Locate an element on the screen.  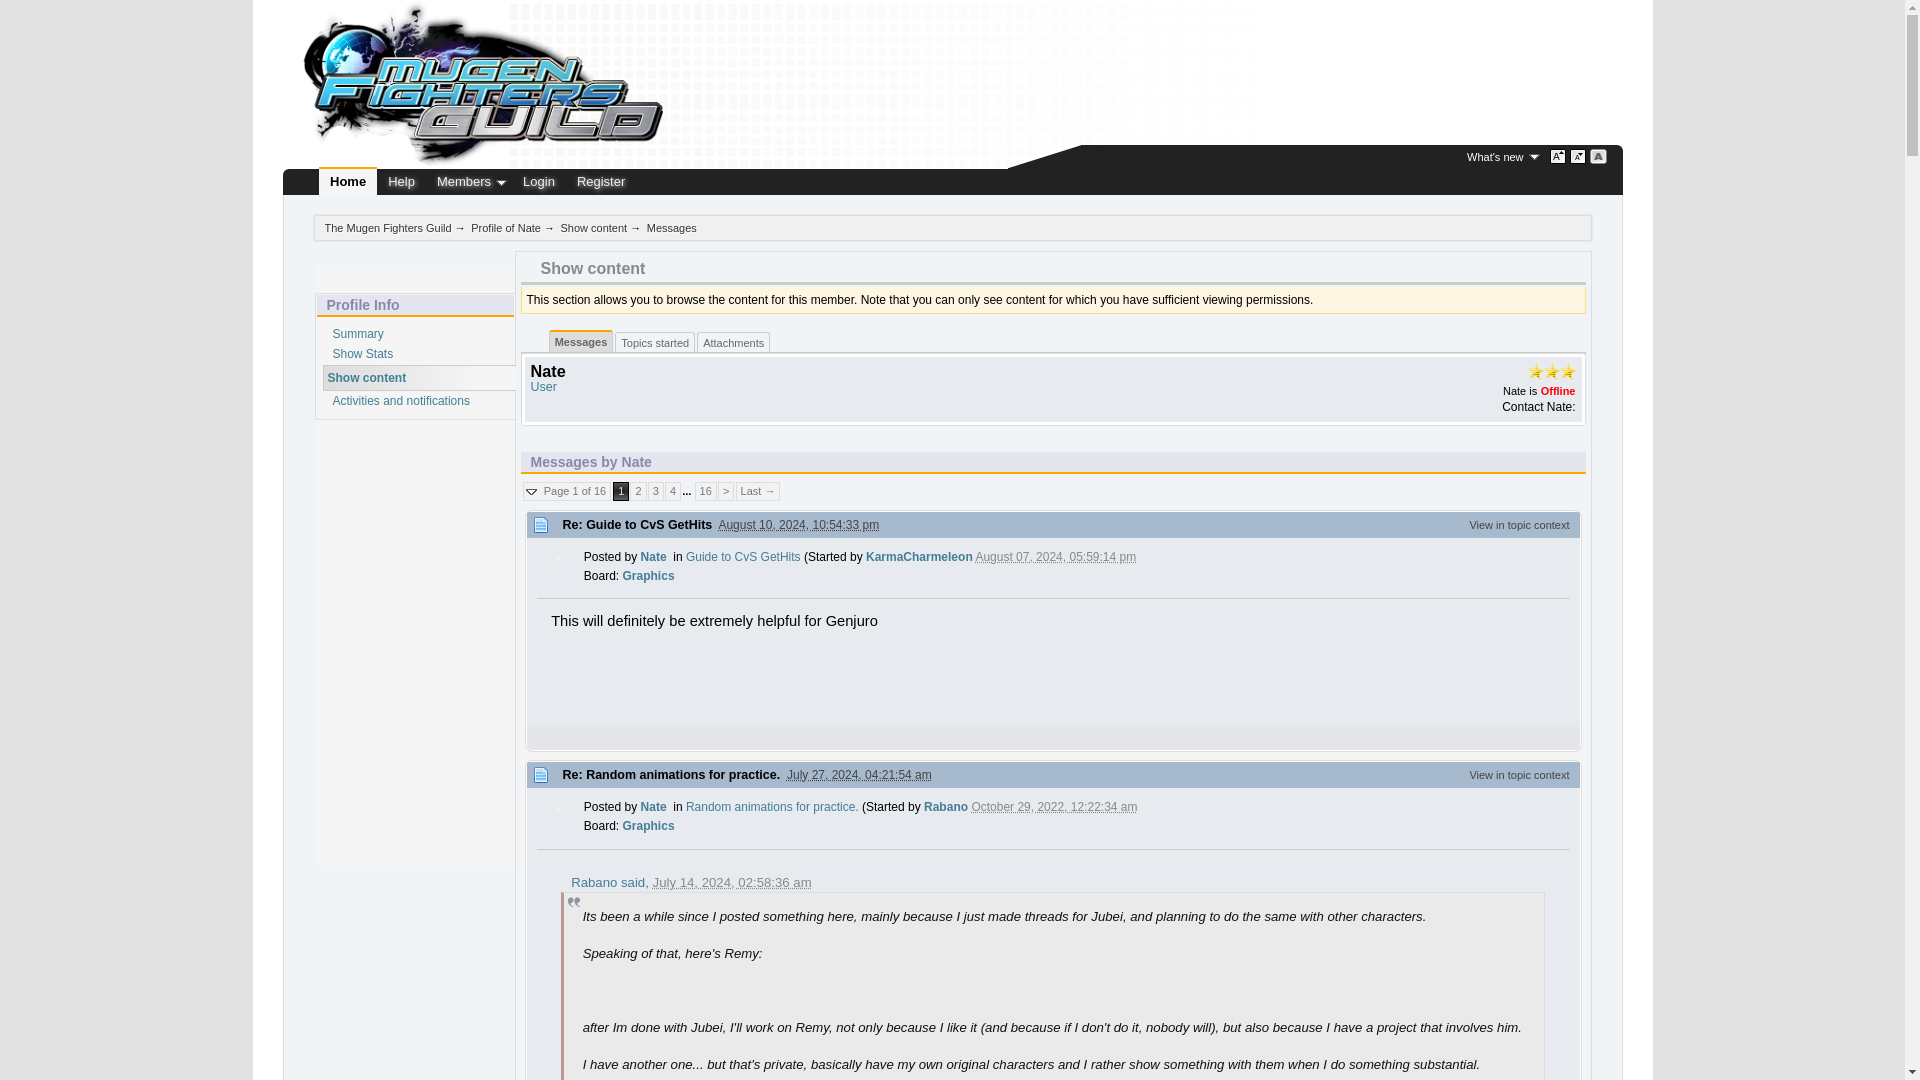
View in topic context is located at coordinates (1518, 525).